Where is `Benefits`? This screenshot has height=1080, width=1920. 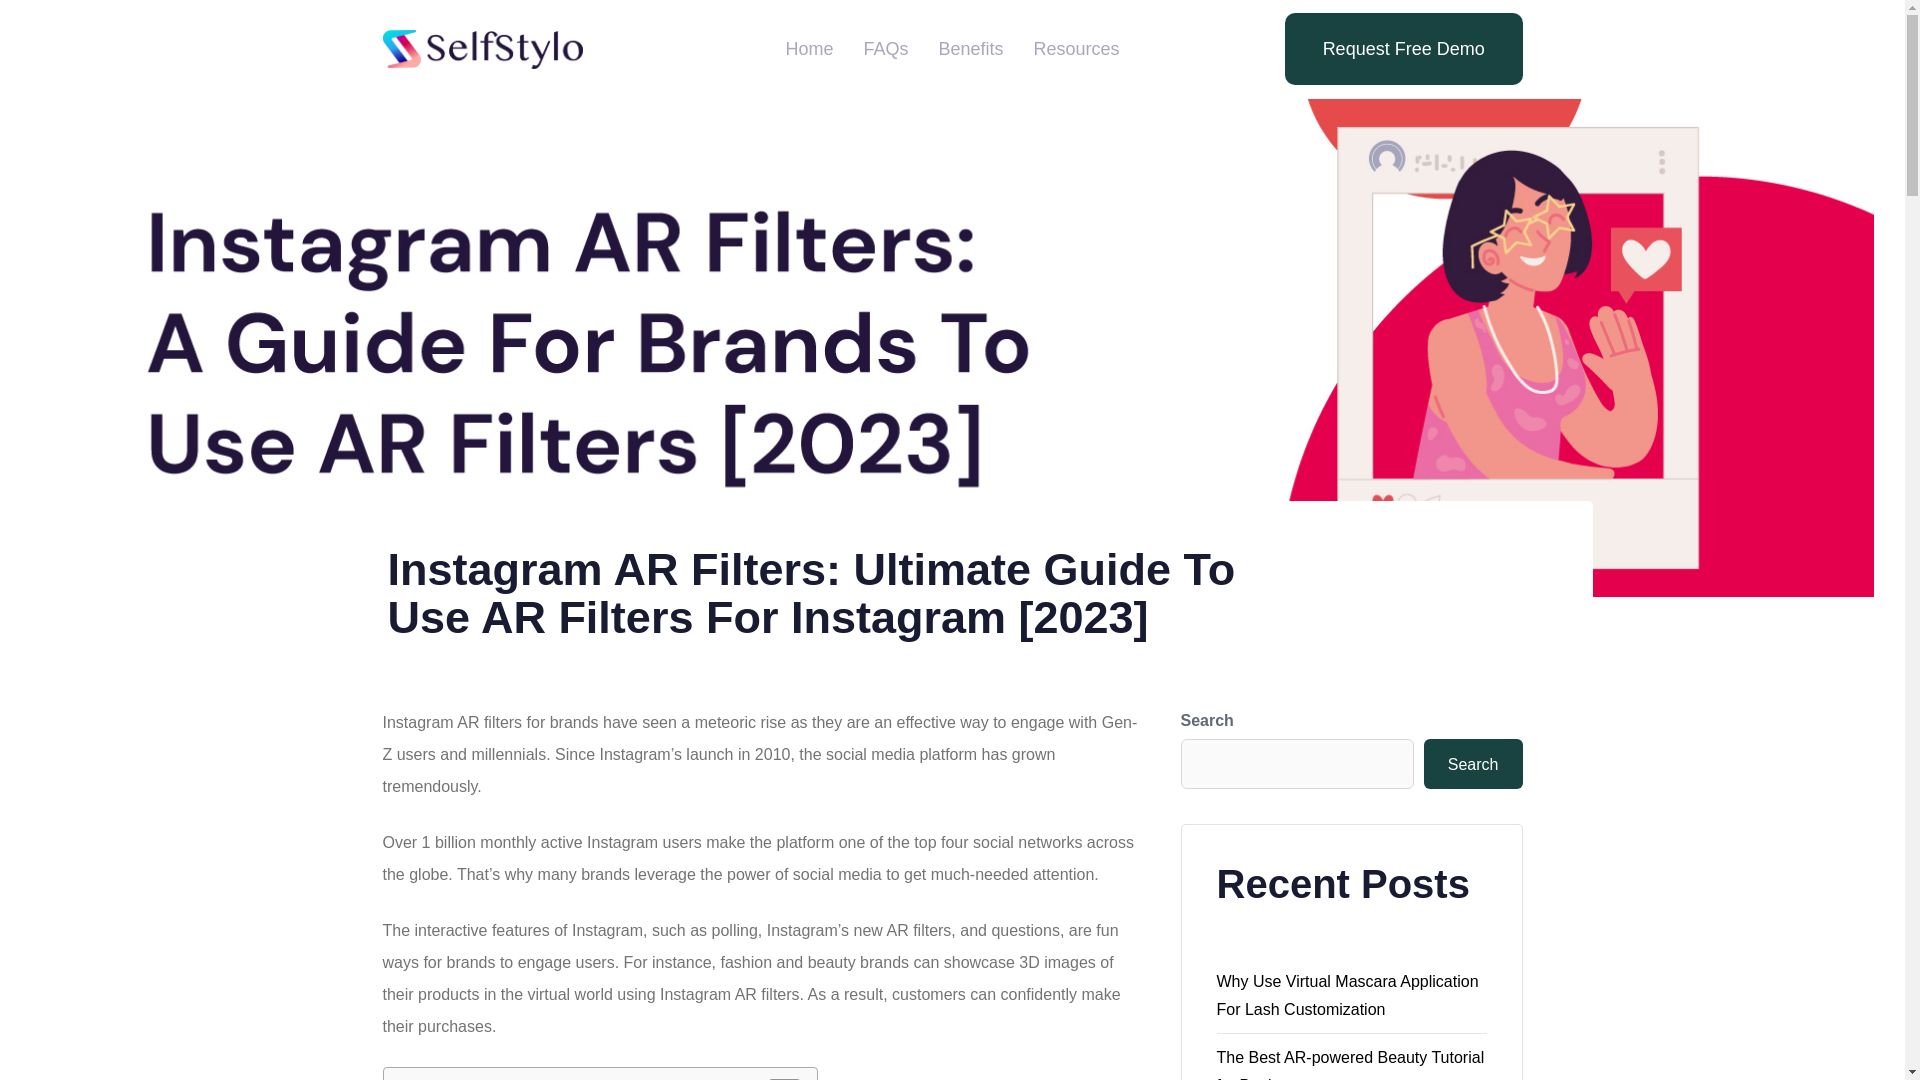
Benefits is located at coordinates (970, 50).